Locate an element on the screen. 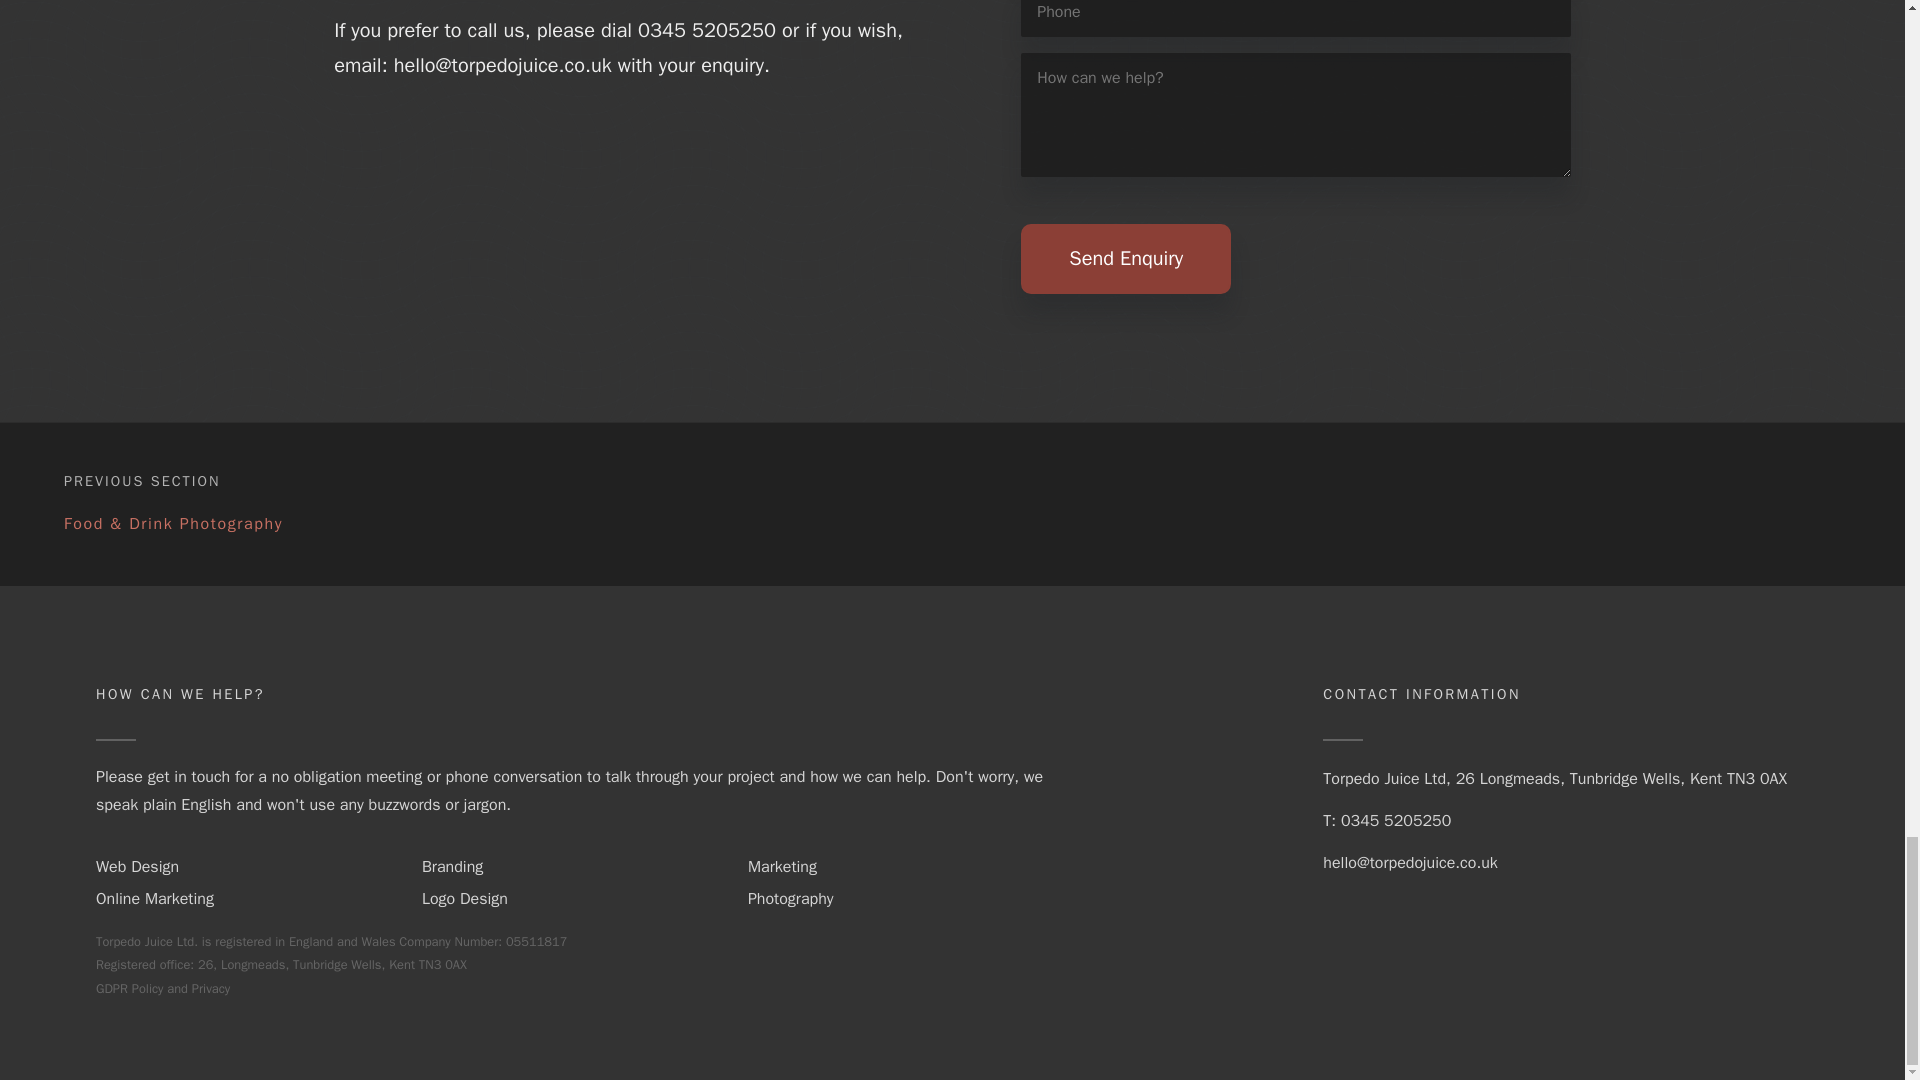 Image resolution: width=1920 pixels, height=1080 pixels. Online Marketing is located at coordinates (154, 898).